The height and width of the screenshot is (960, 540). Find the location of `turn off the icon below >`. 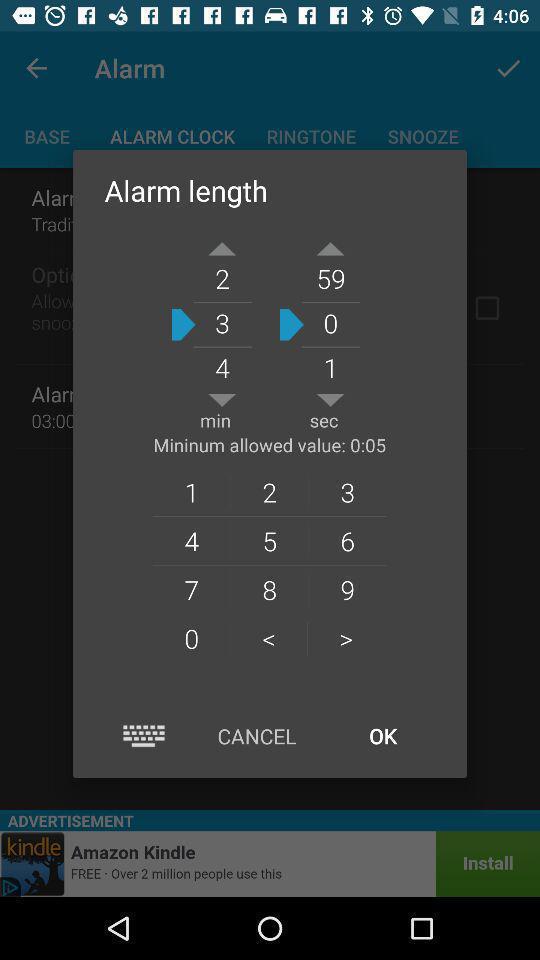

turn off the icon below > is located at coordinates (382, 736).